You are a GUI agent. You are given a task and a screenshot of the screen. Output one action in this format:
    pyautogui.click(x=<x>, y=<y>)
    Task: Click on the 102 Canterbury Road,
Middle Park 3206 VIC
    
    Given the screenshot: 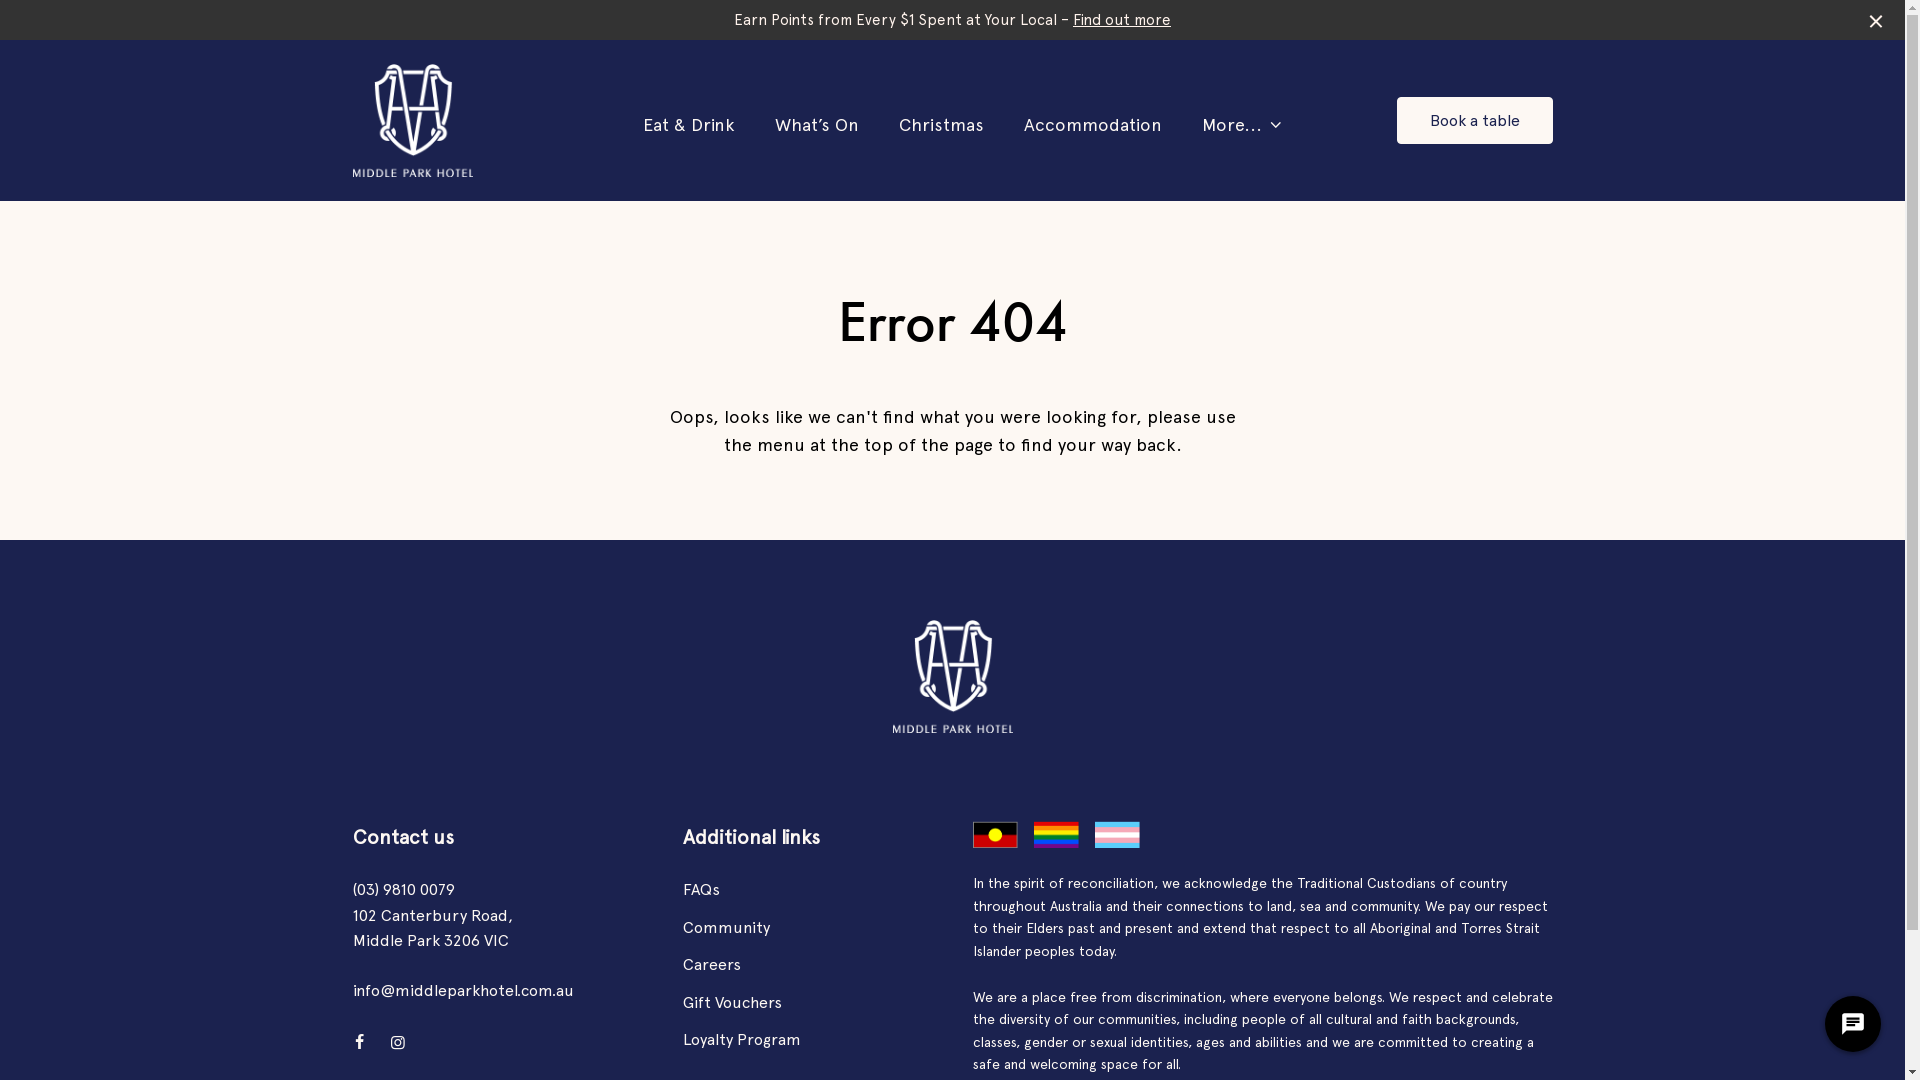 What is the action you would take?
    pyautogui.click(x=432, y=928)
    